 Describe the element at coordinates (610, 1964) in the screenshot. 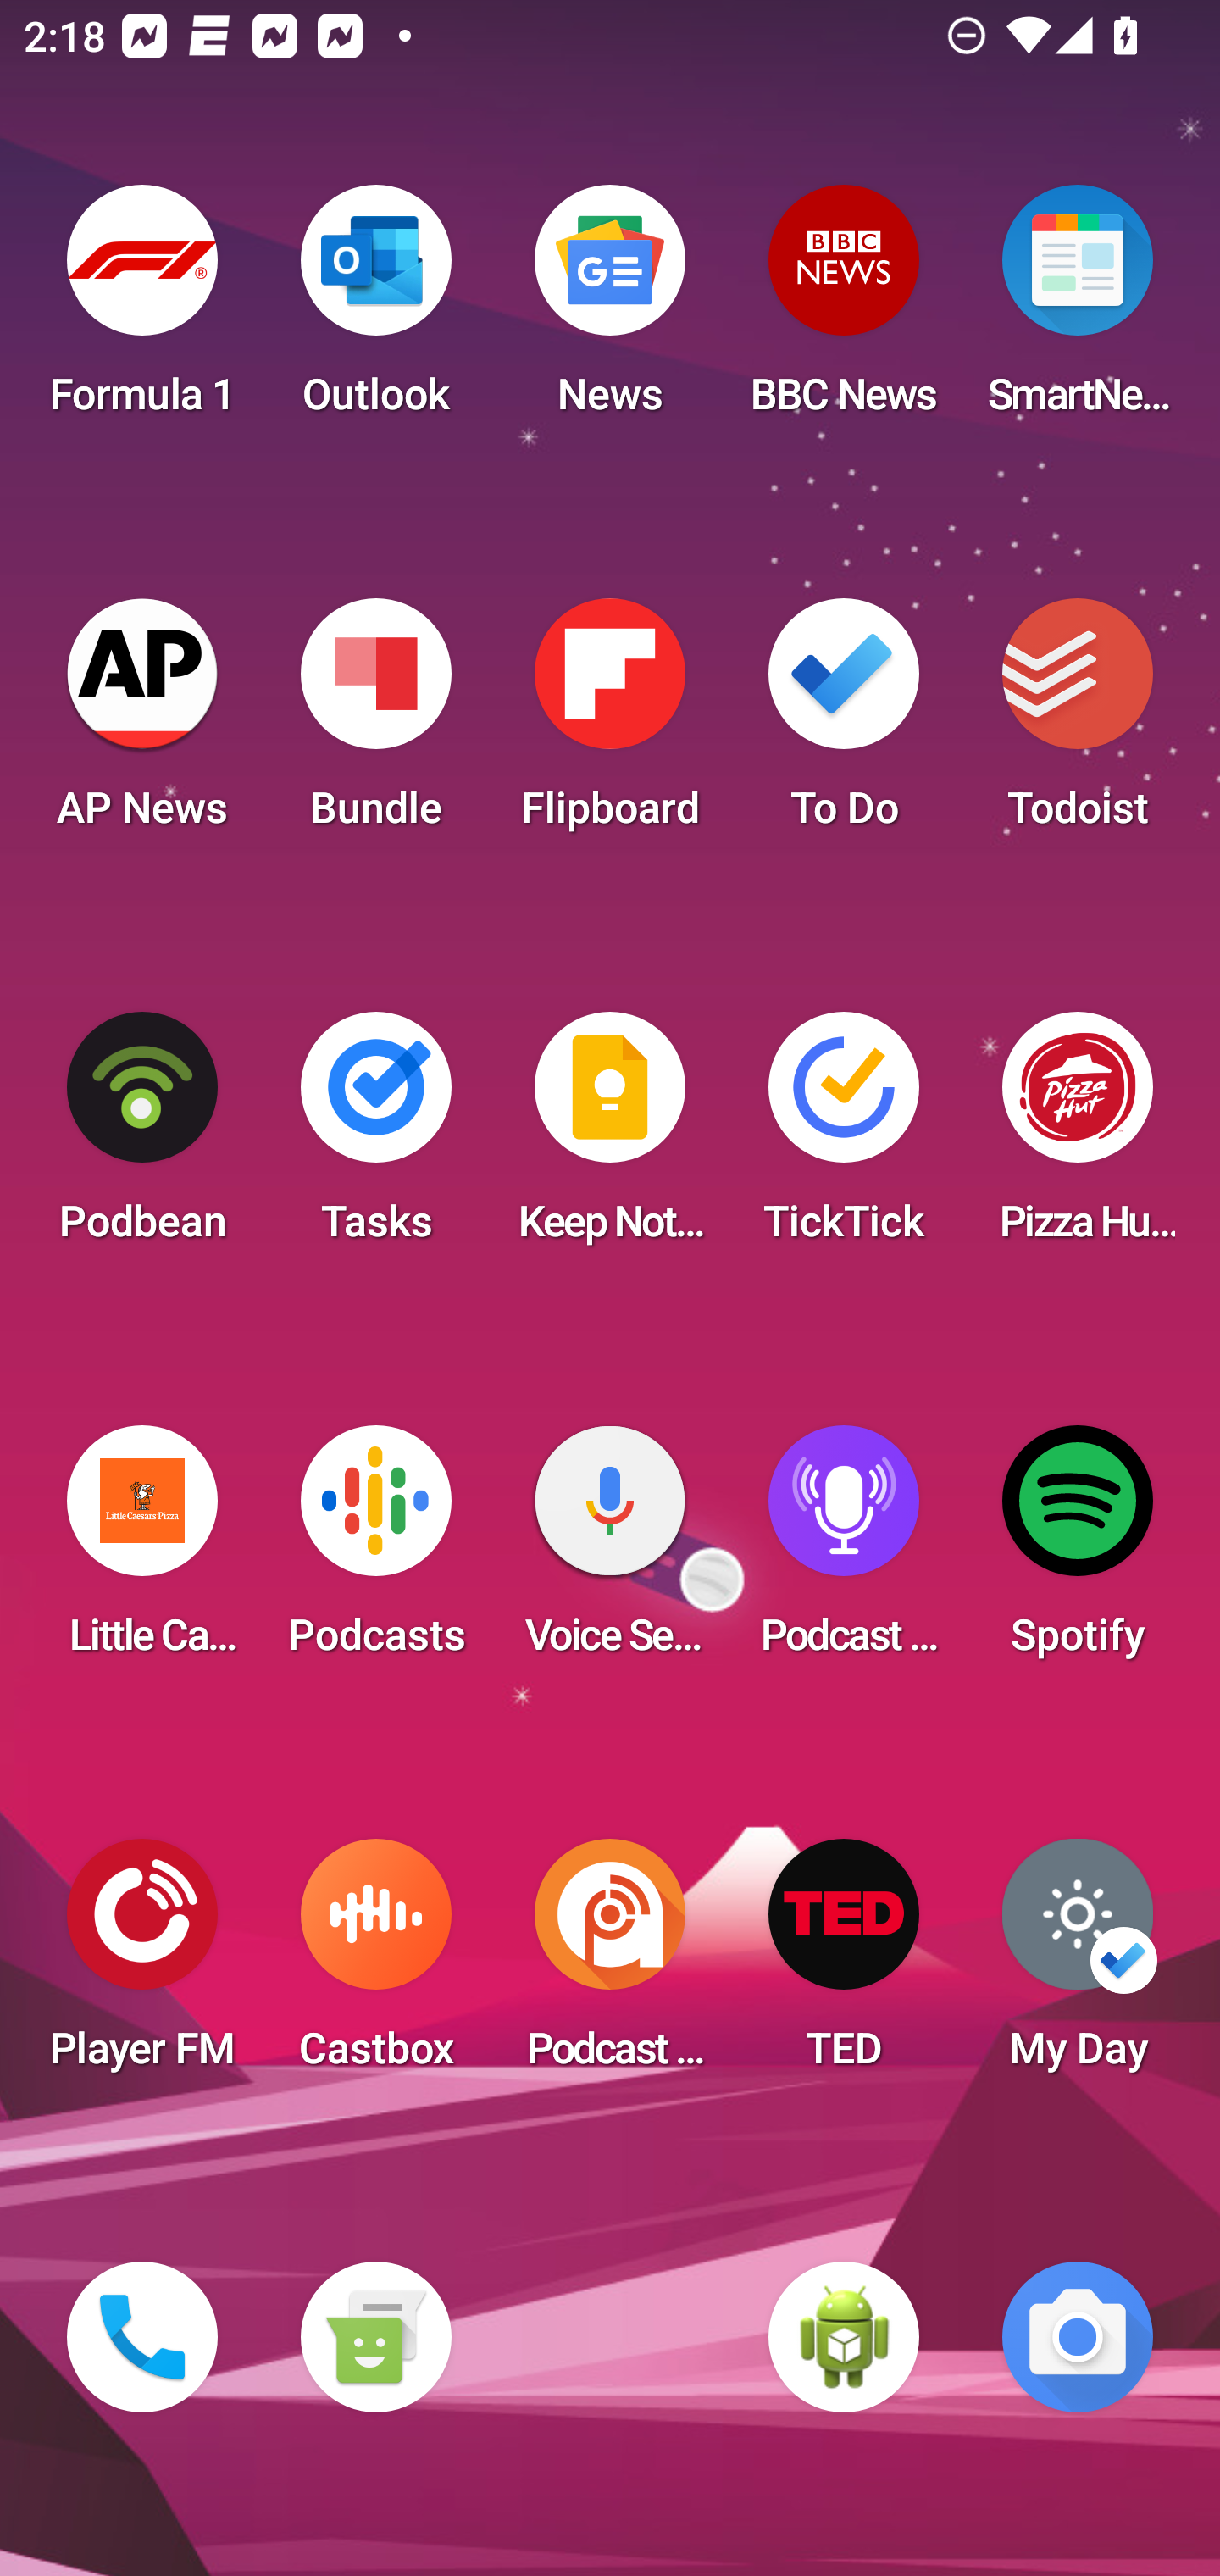

I see `Podcast Addict` at that location.